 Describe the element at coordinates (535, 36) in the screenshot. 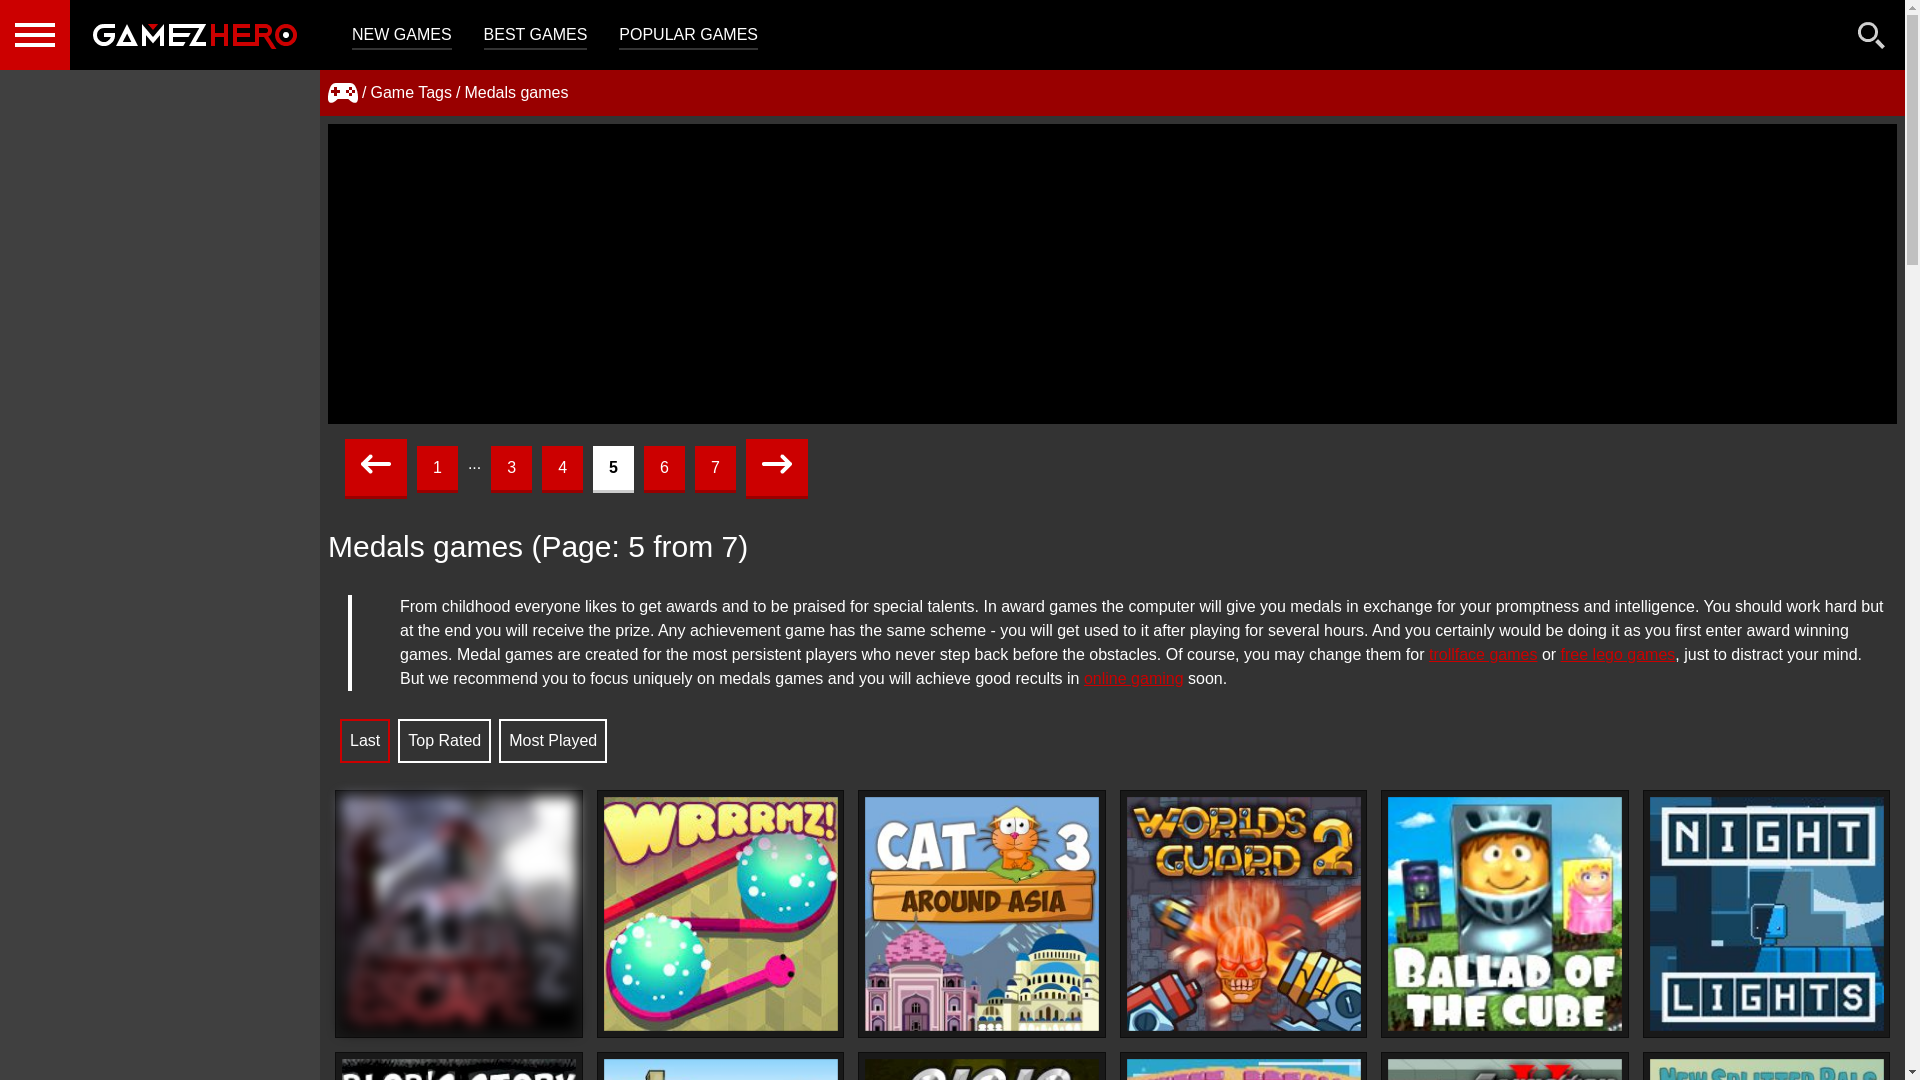

I see `Best Games` at that location.